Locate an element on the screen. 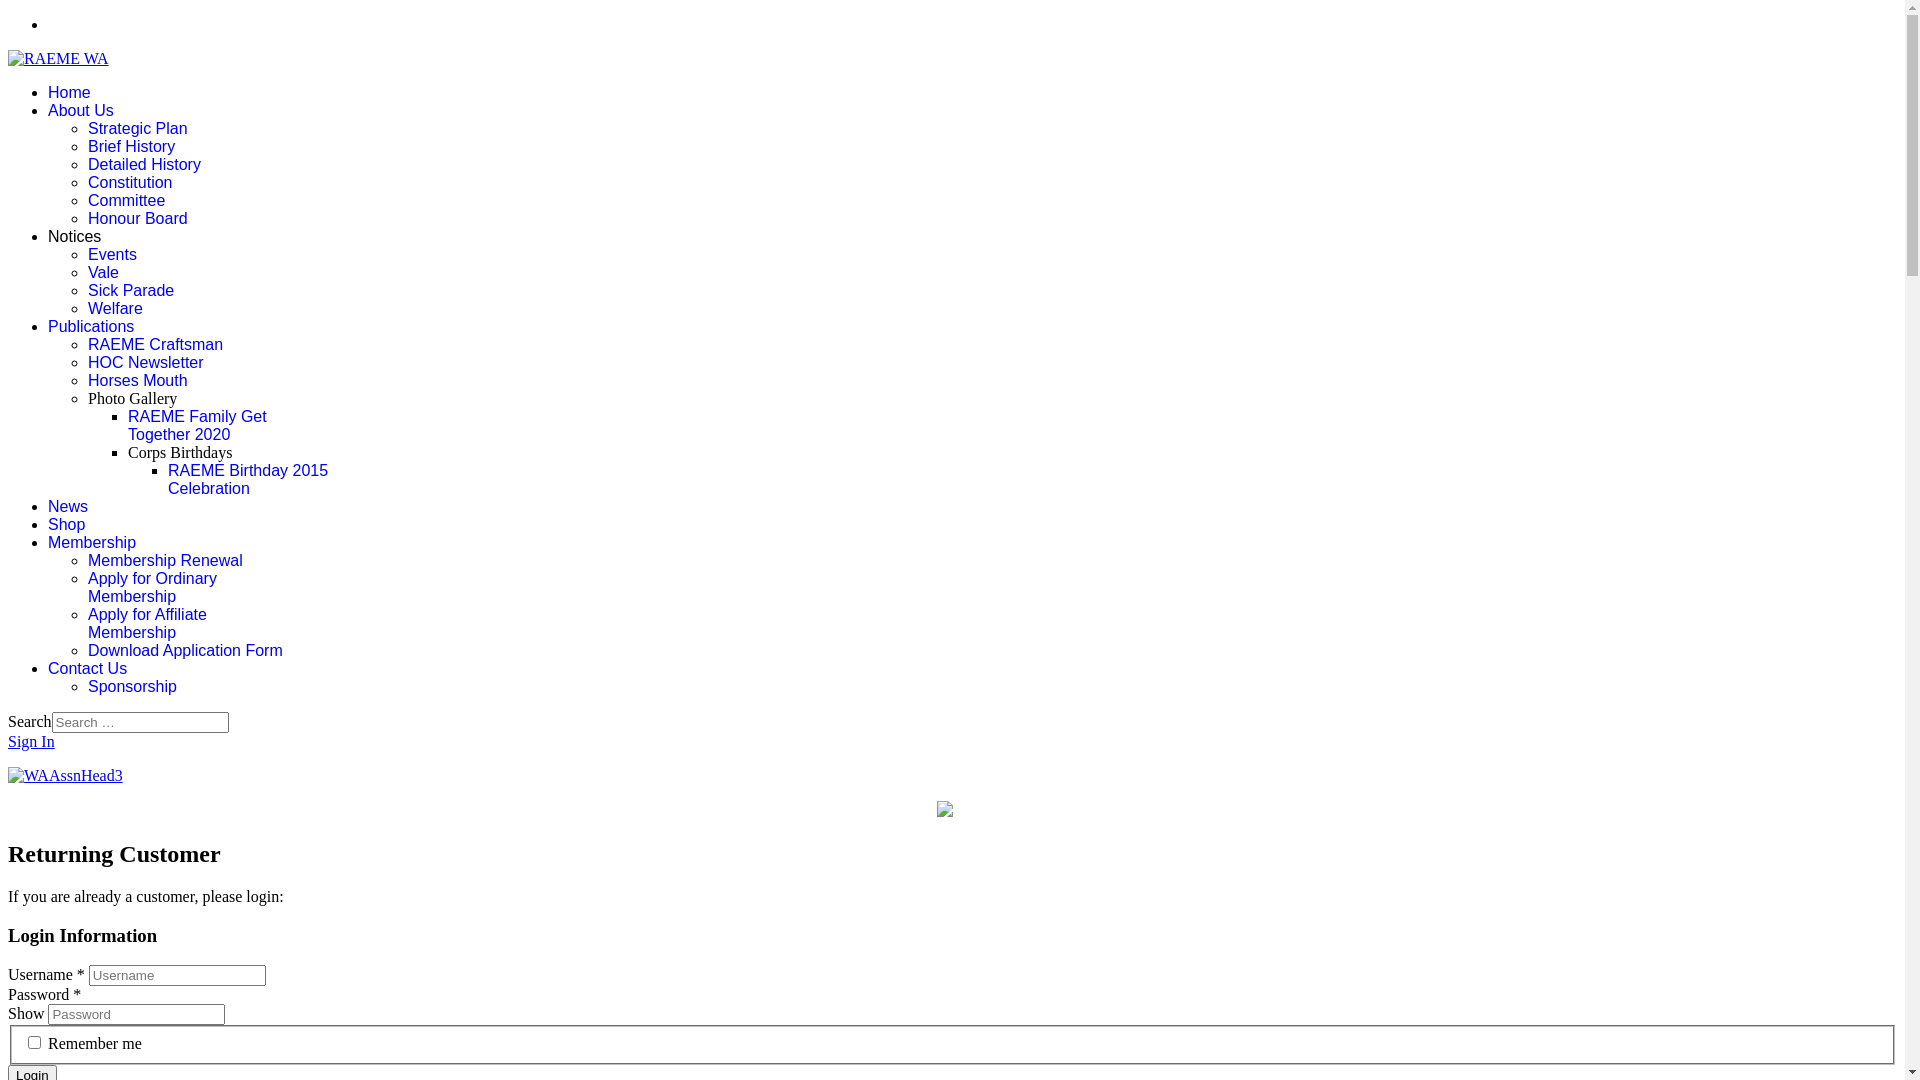  Contact Us is located at coordinates (88, 668).